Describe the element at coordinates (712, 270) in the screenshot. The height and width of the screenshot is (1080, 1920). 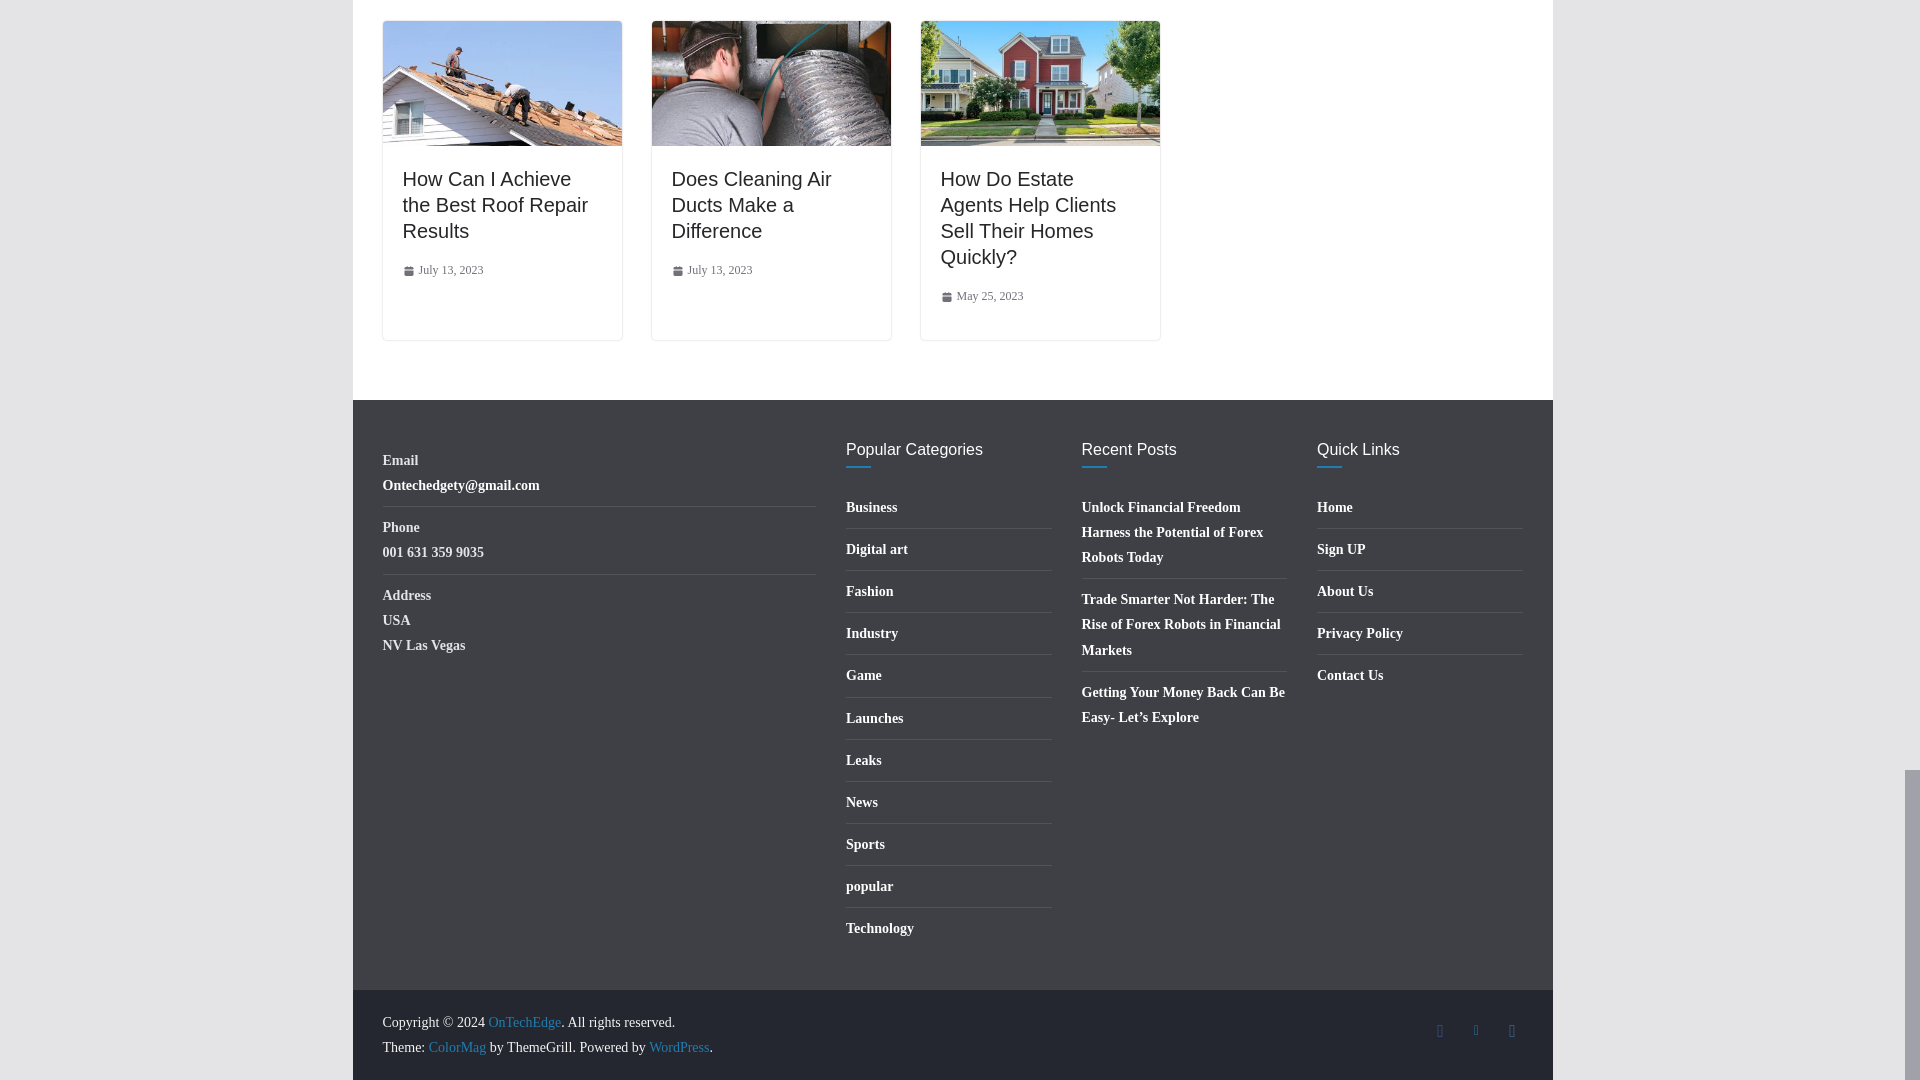
I see `July 13, 2023` at that location.